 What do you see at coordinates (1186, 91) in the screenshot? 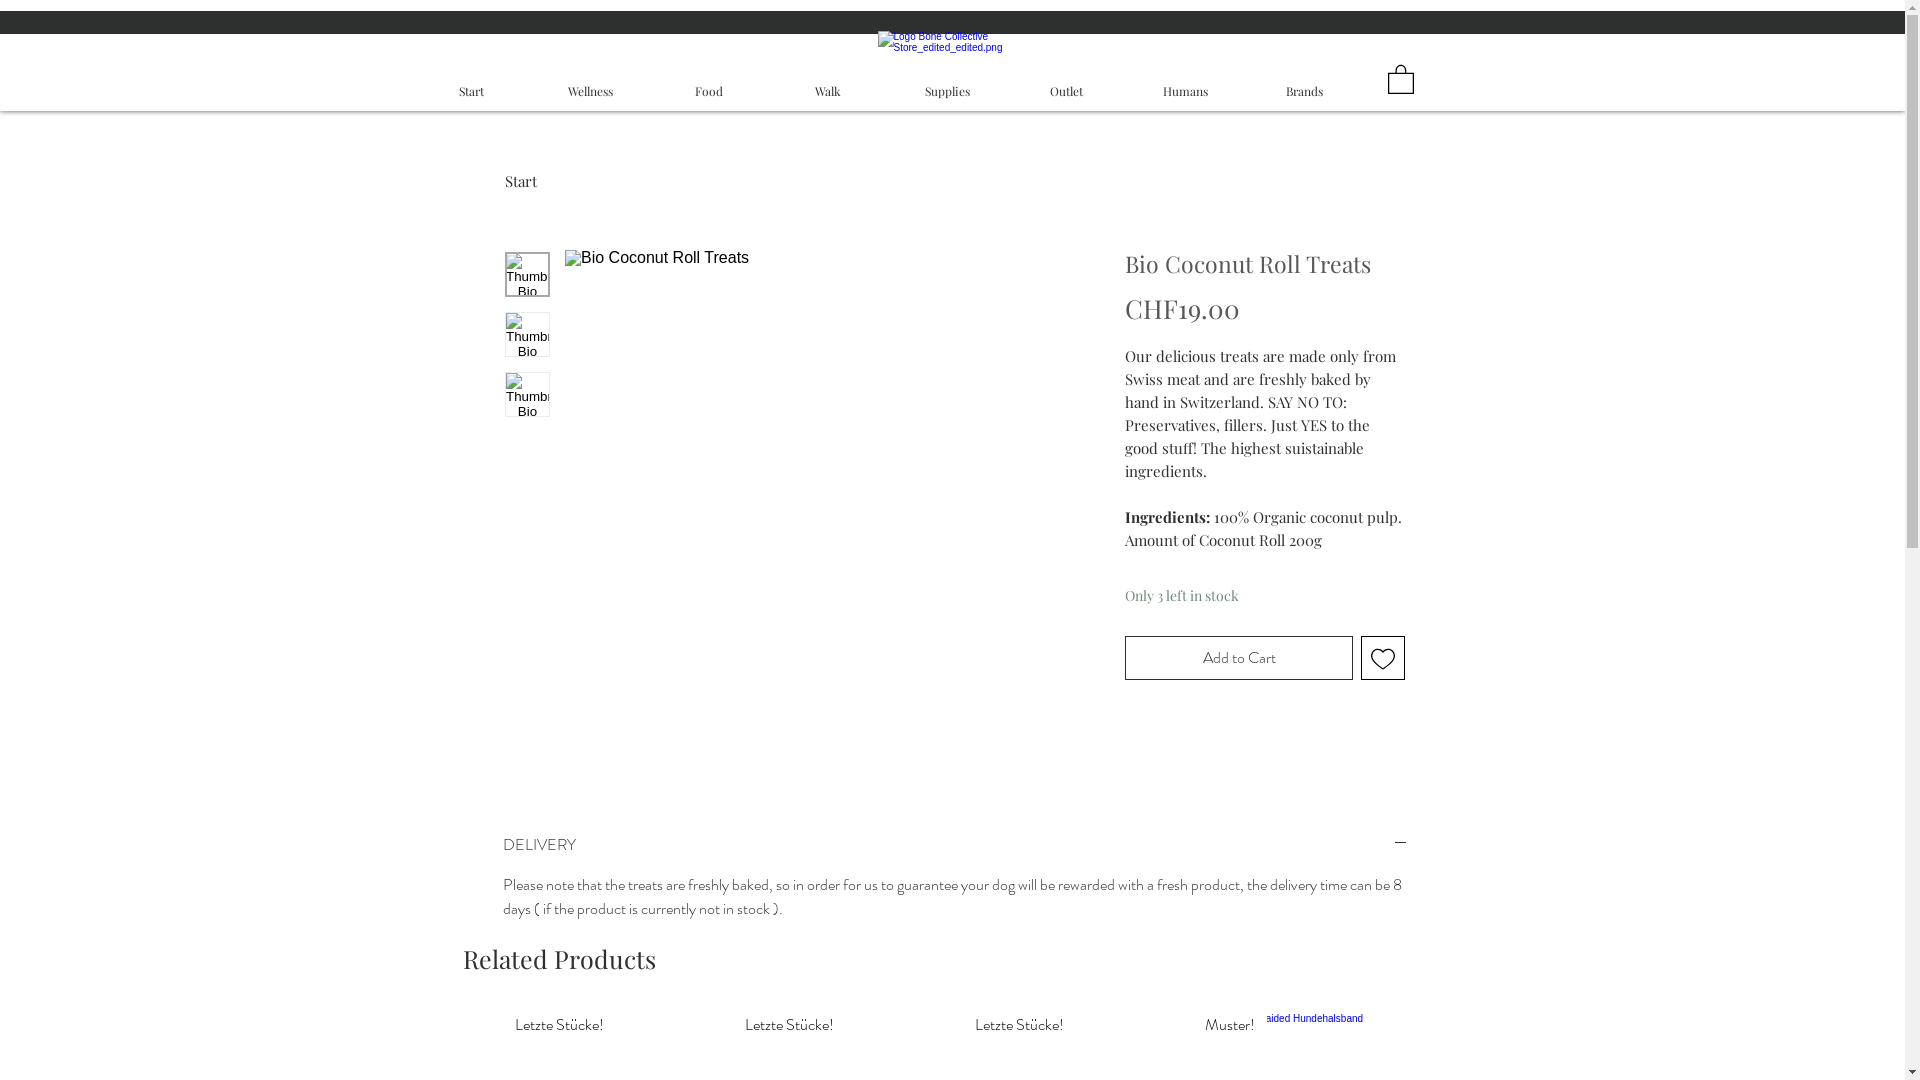
I see `Humans` at bounding box center [1186, 91].